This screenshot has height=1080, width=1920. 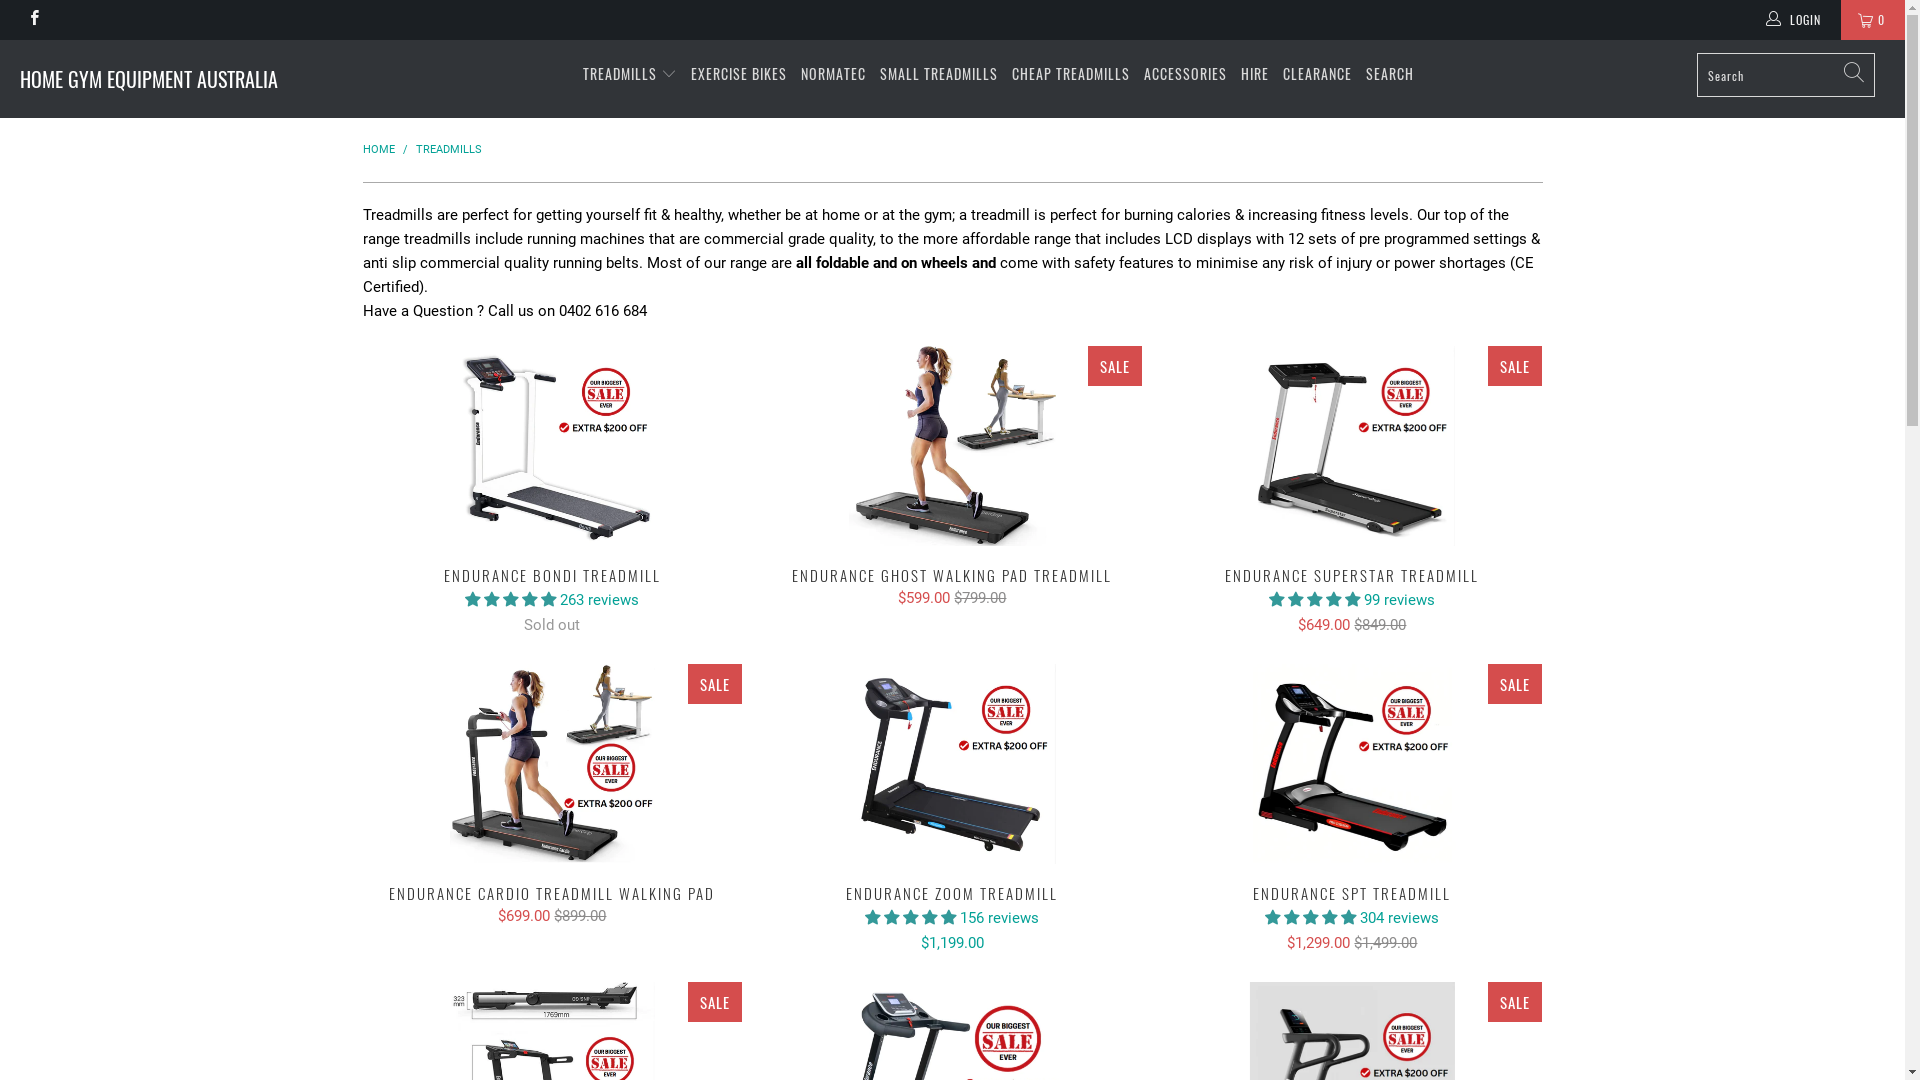 I want to click on 0, so click(x=1873, y=20).